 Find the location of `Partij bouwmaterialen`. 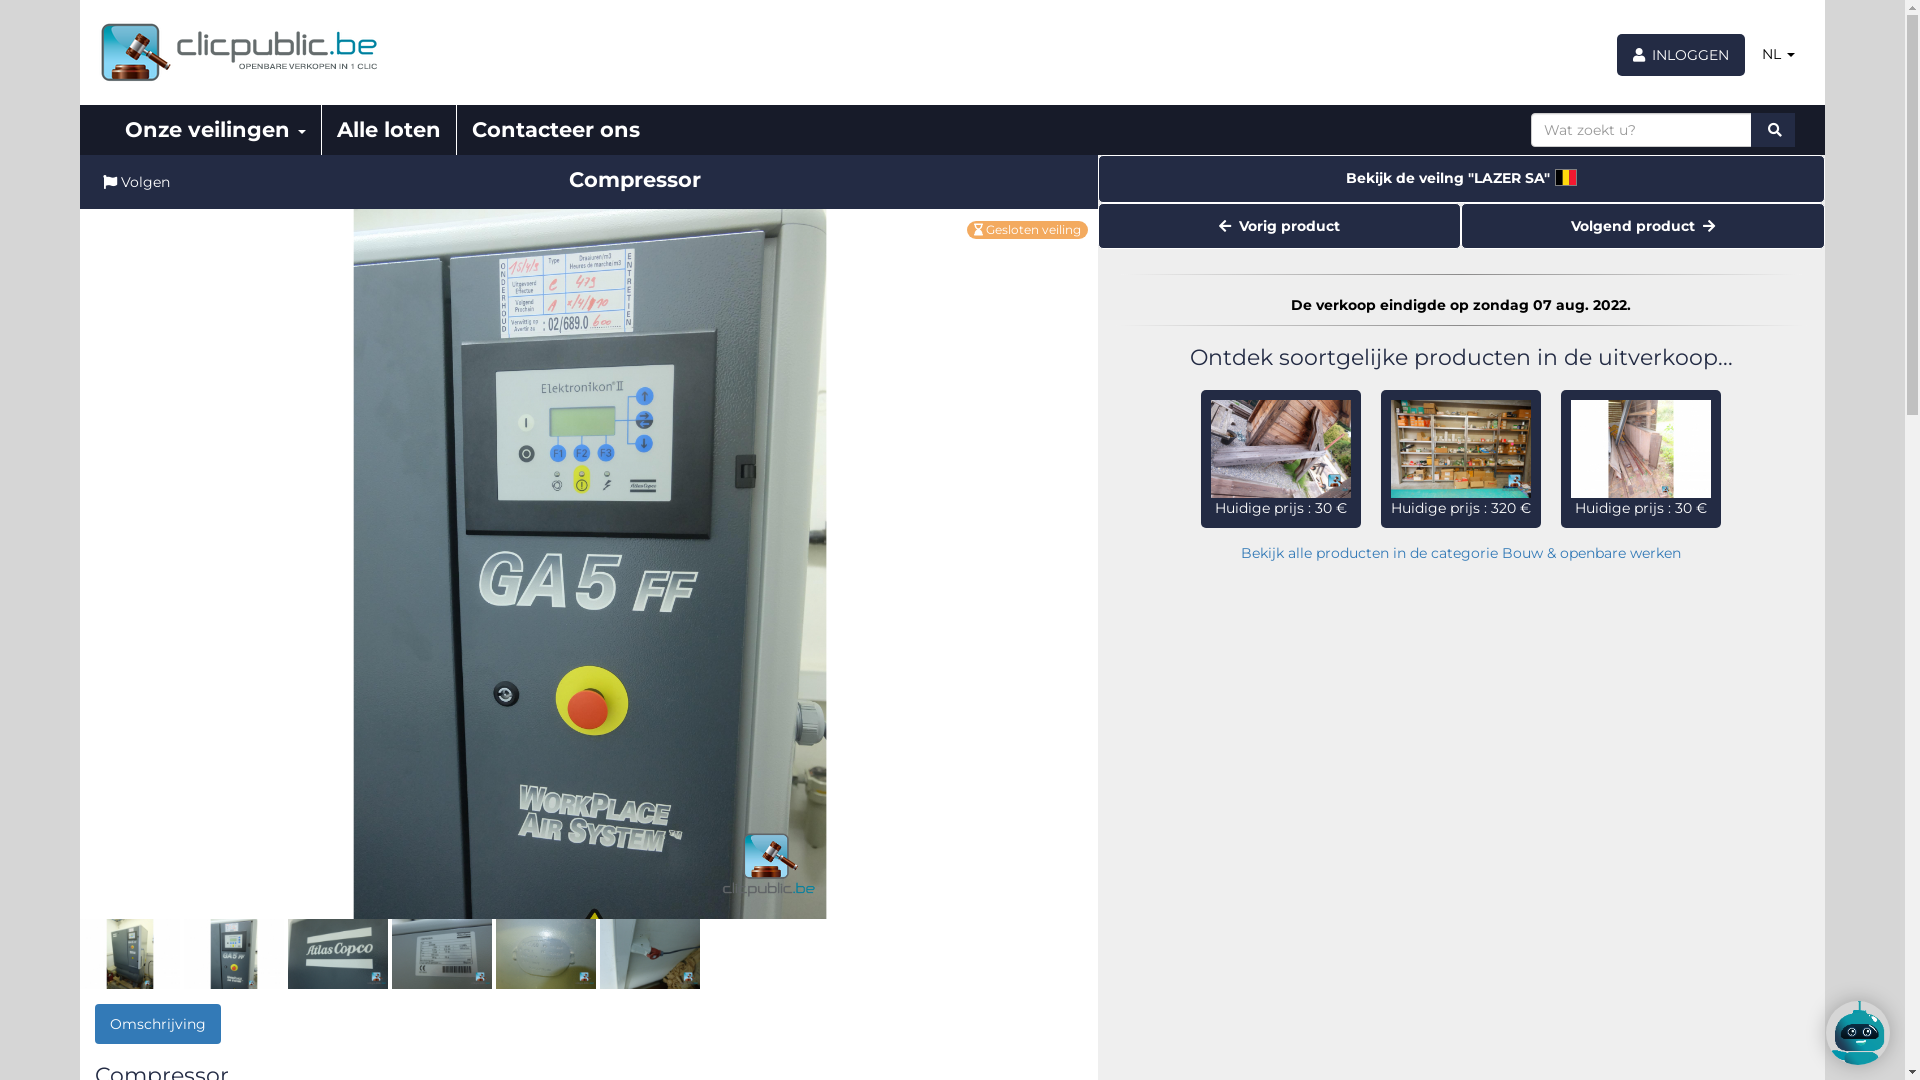

Partij bouwmaterialen is located at coordinates (1641, 449).